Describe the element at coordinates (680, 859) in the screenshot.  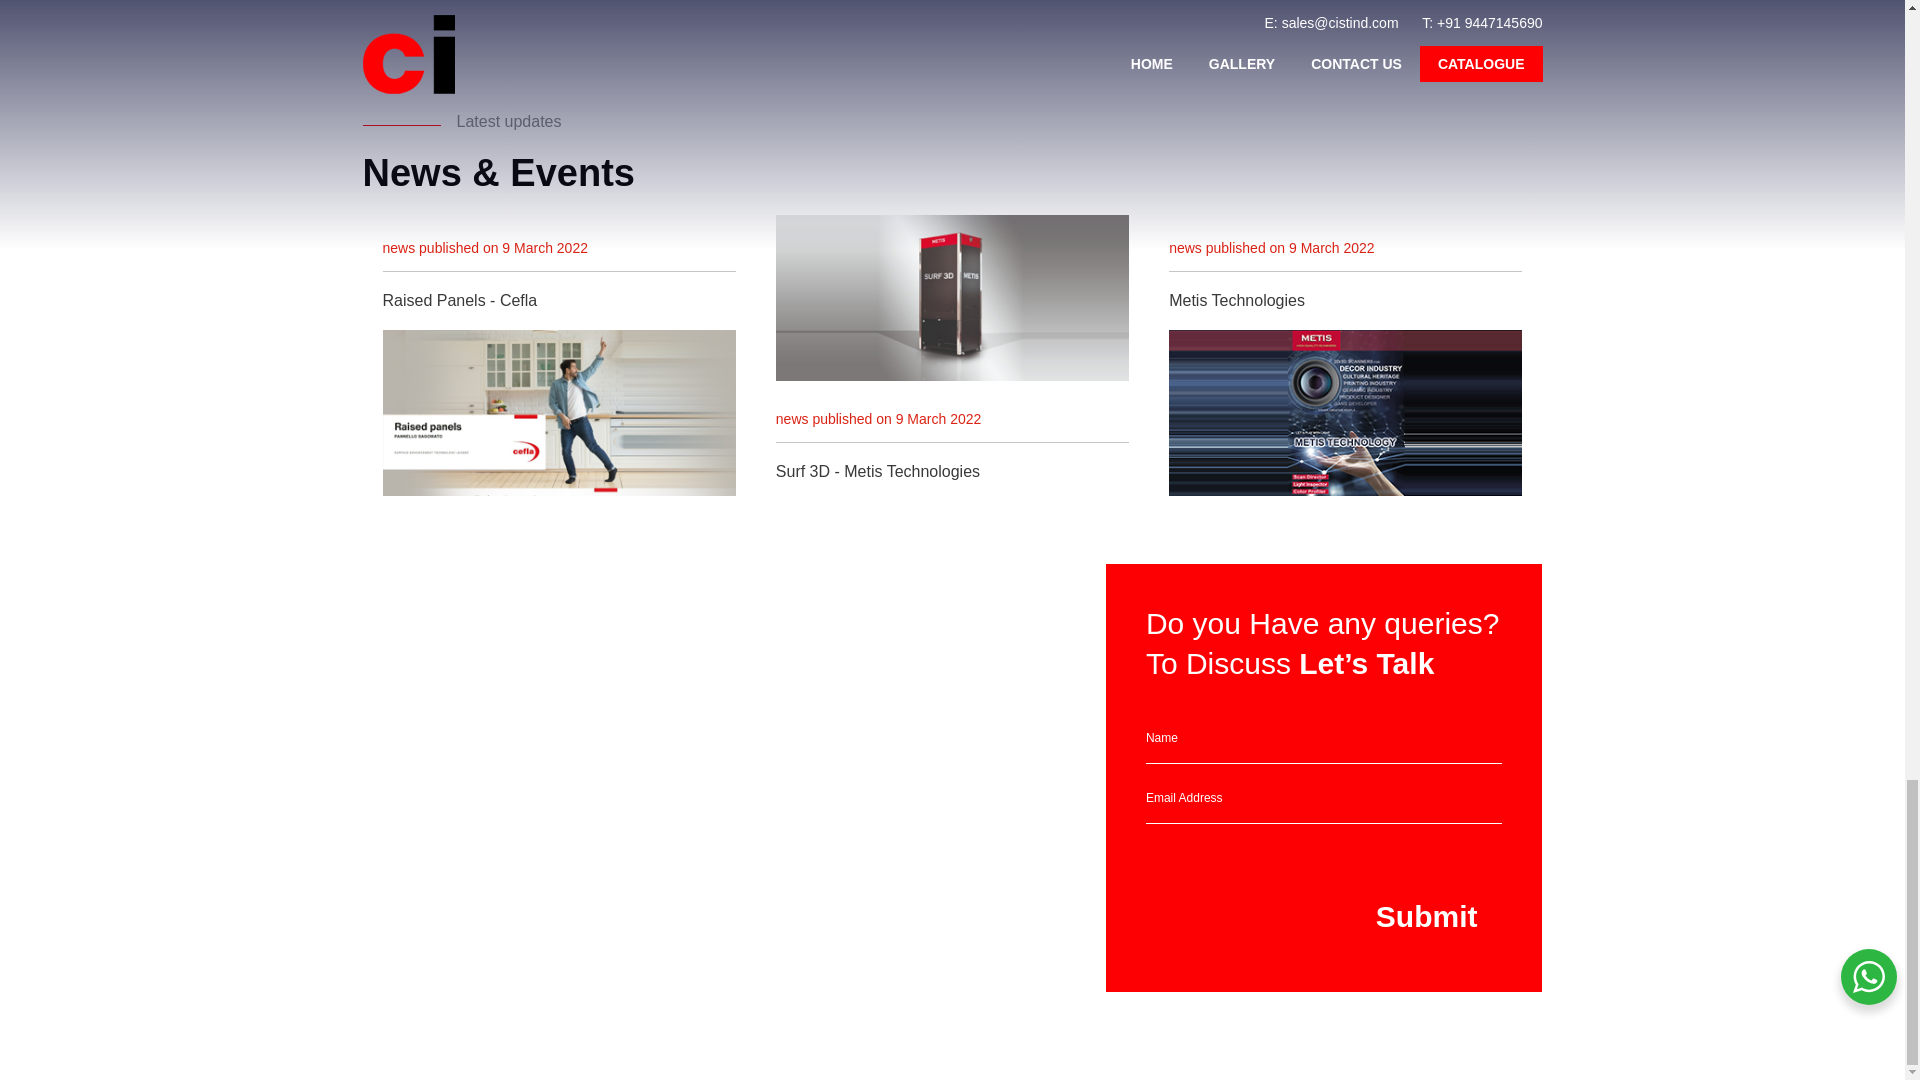
I see `0091 9447145690` at that location.